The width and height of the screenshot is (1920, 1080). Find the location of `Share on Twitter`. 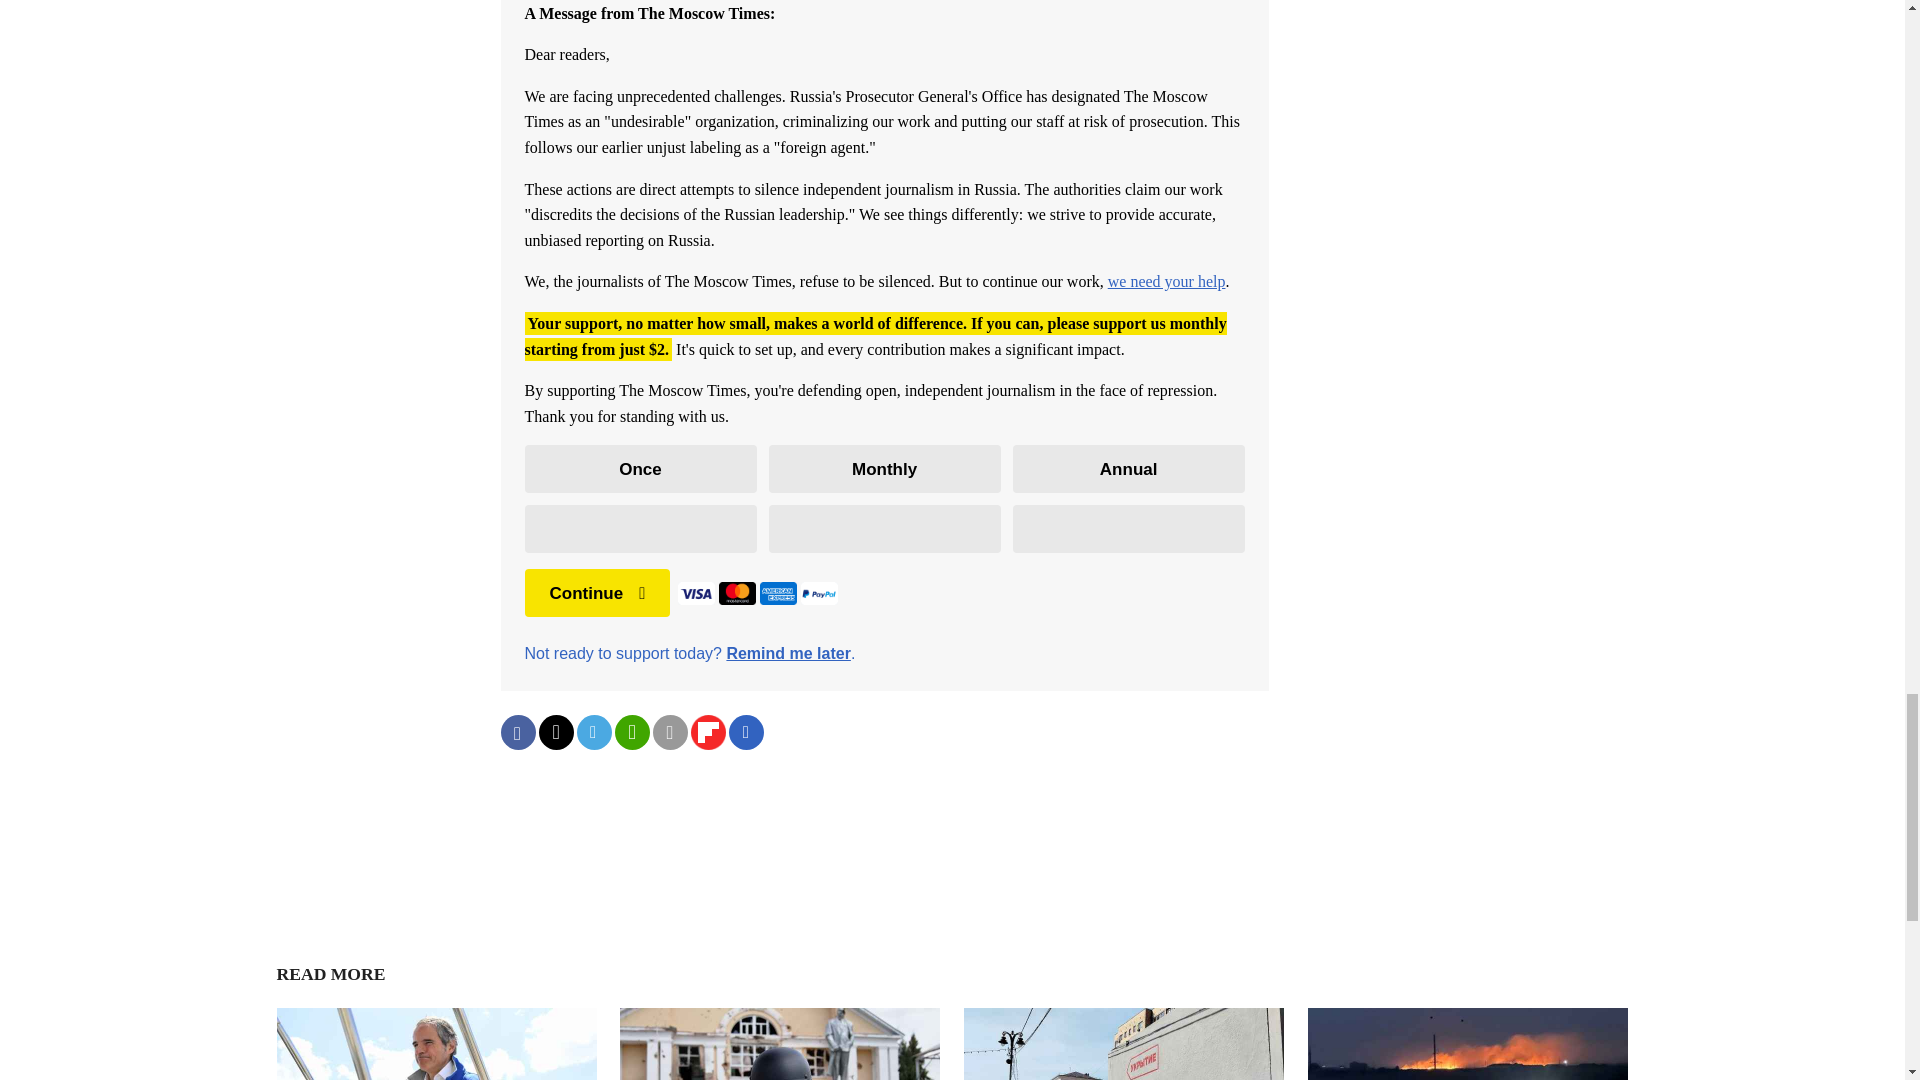

Share on Twitter is located at coordinates (554, 732).